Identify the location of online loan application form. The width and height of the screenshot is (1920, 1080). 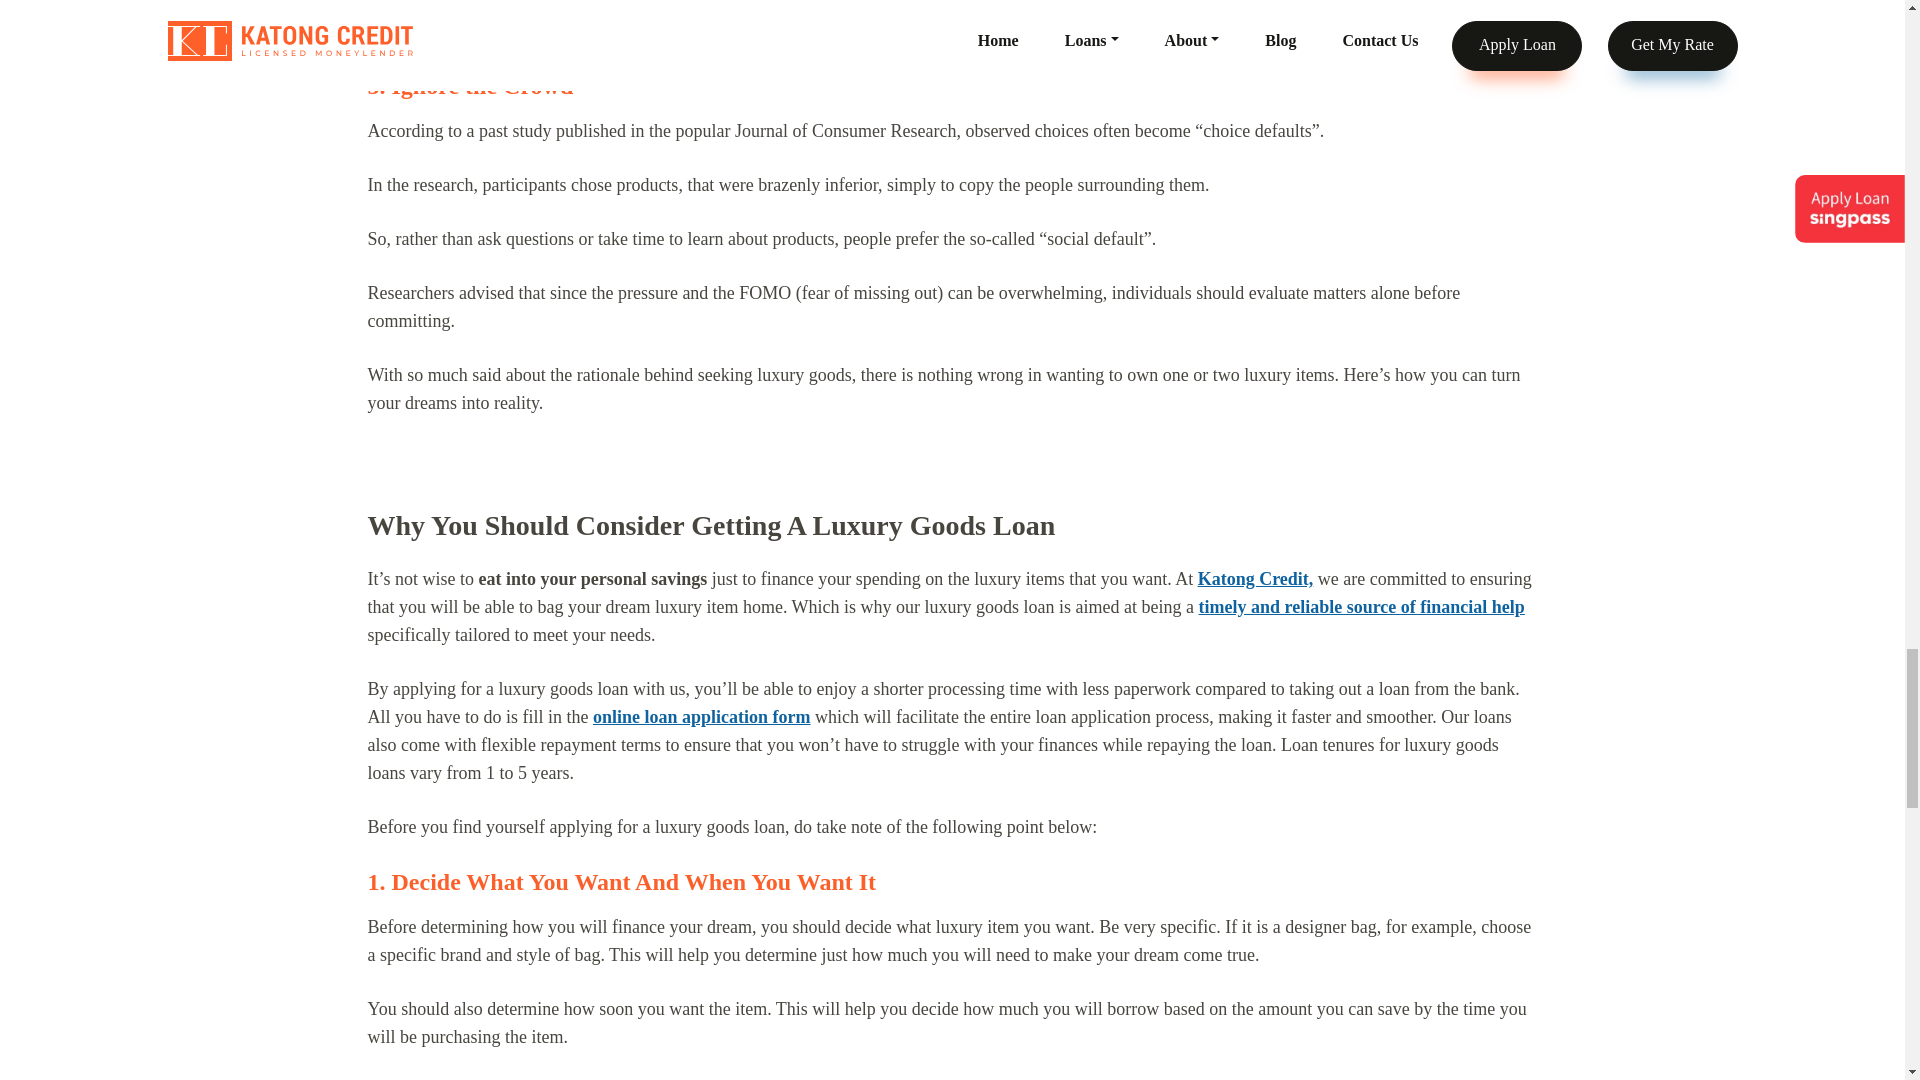
(702, 716).